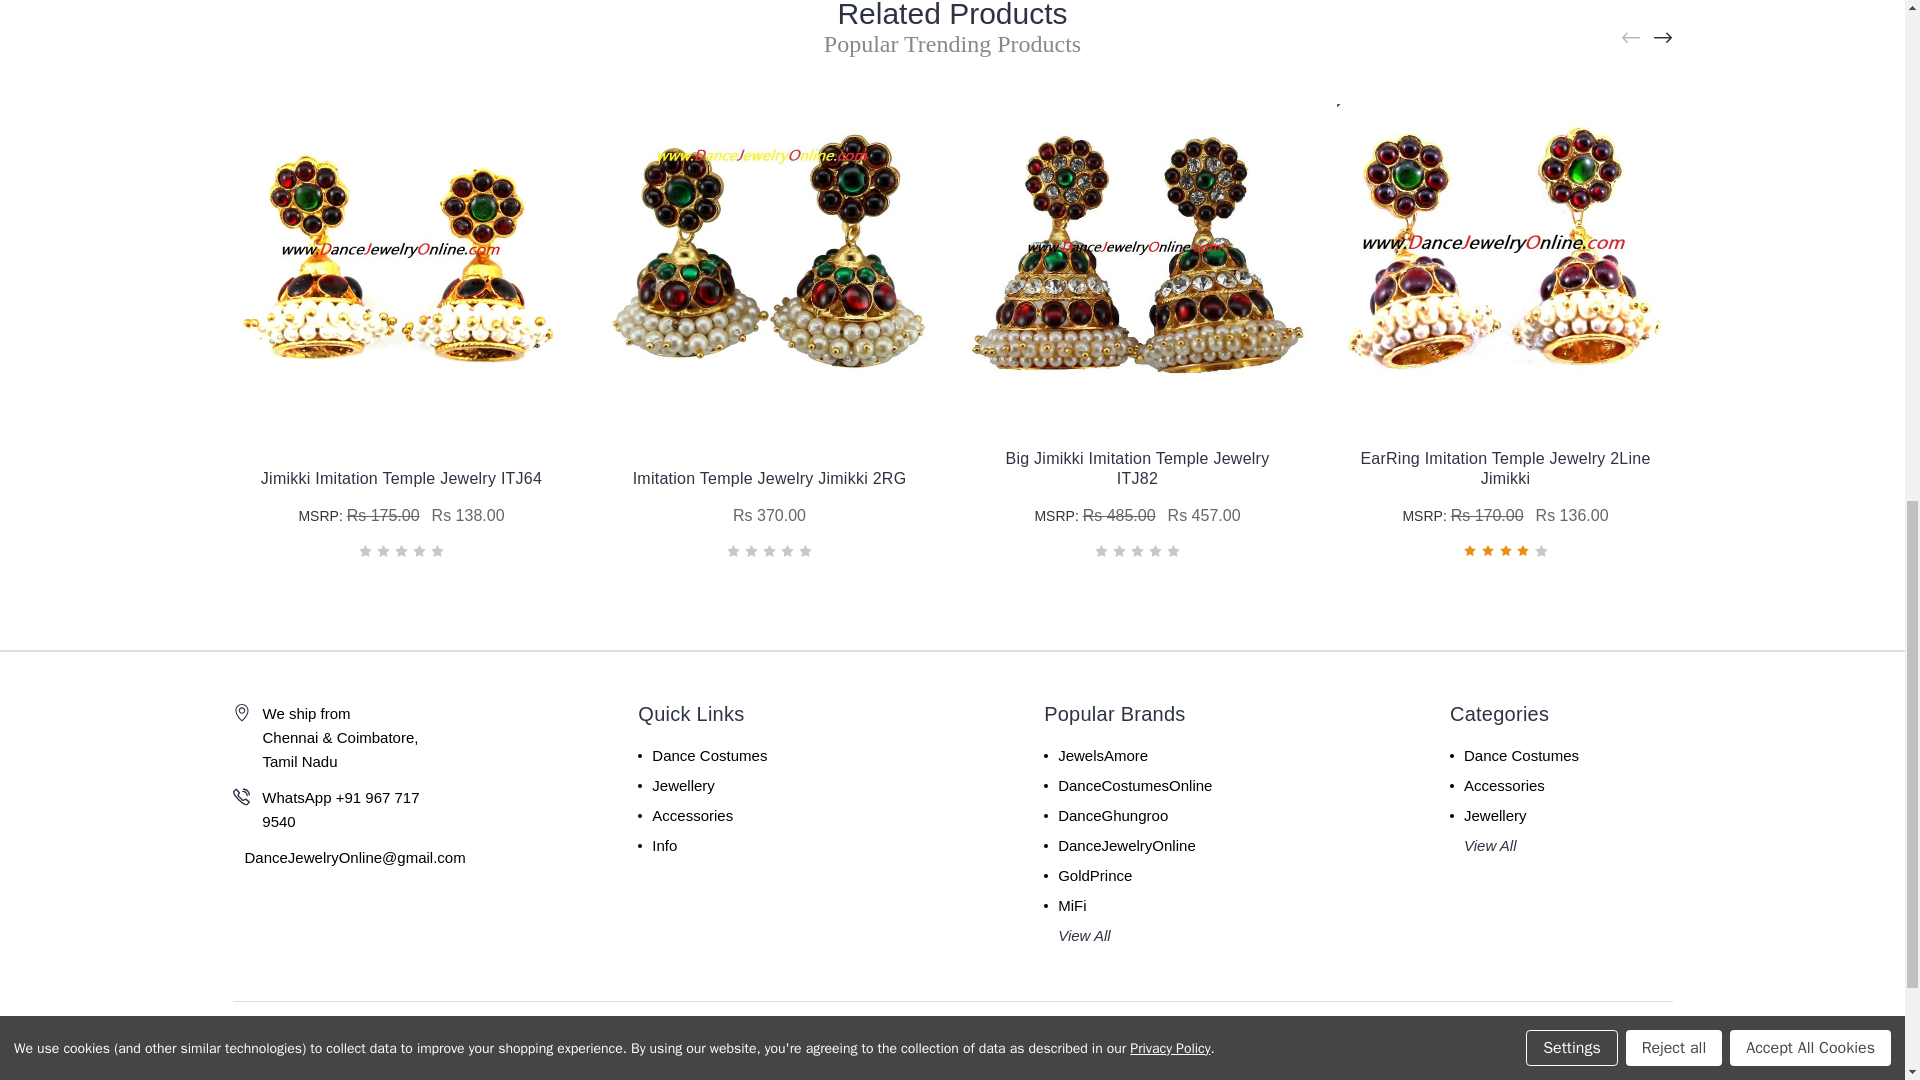 This screenshot has width=1920, height=1080. I want to click on submit, so click(1174, 1078).